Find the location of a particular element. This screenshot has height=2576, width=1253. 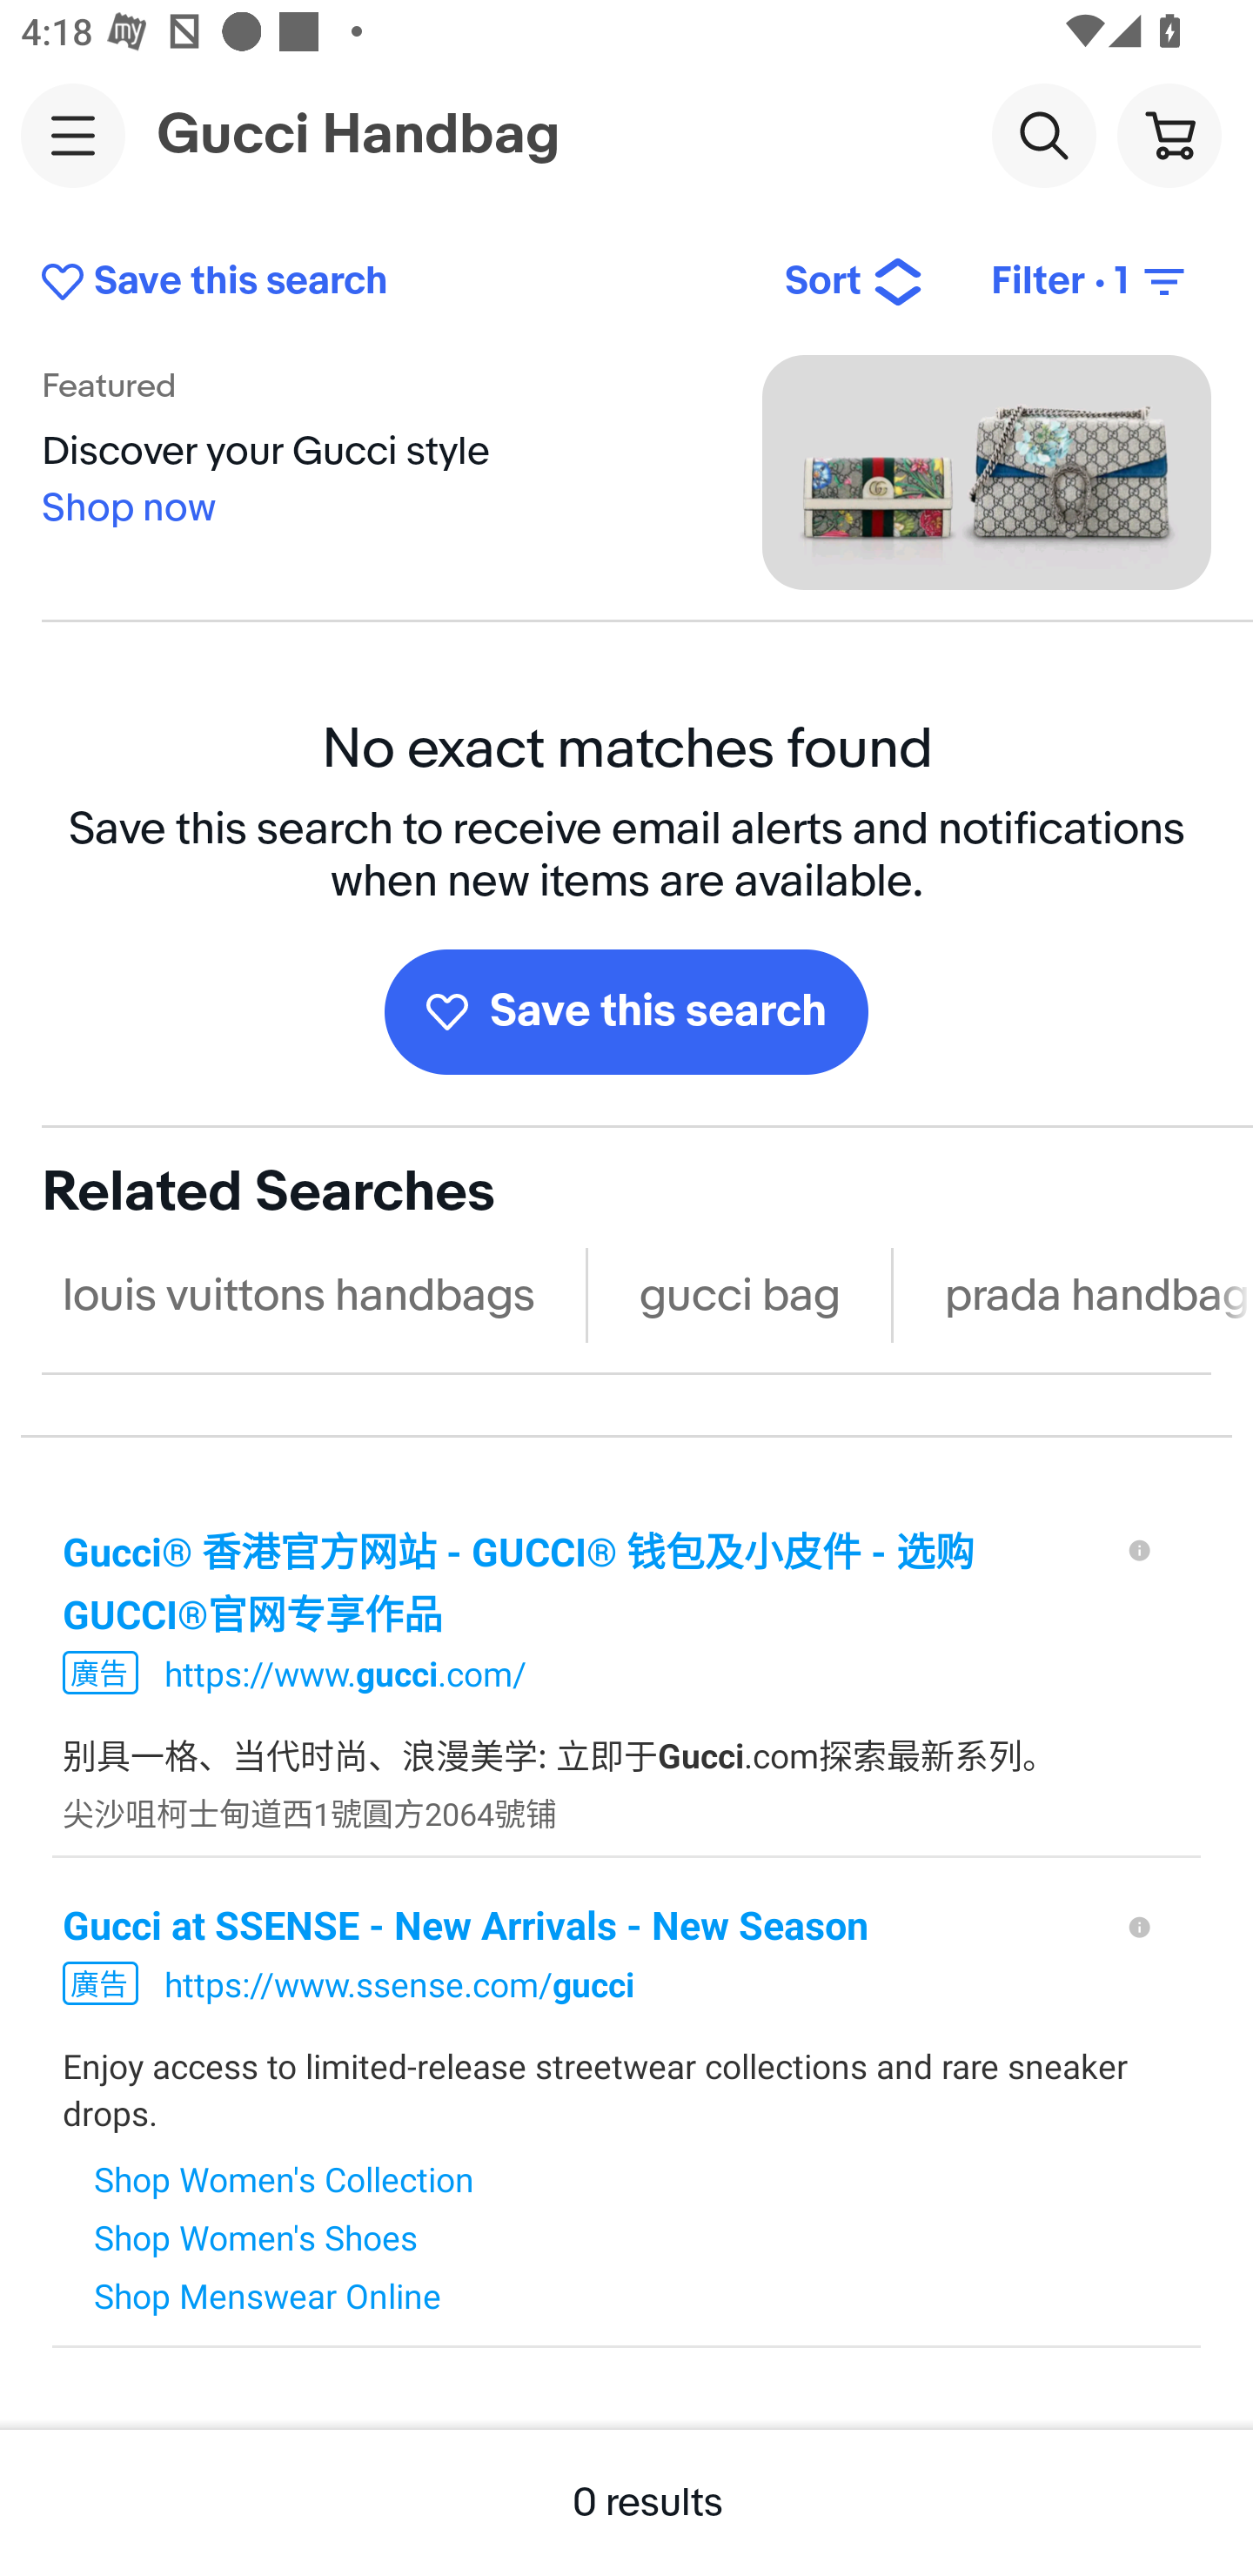

Search is located at coordinates (1043, 134).